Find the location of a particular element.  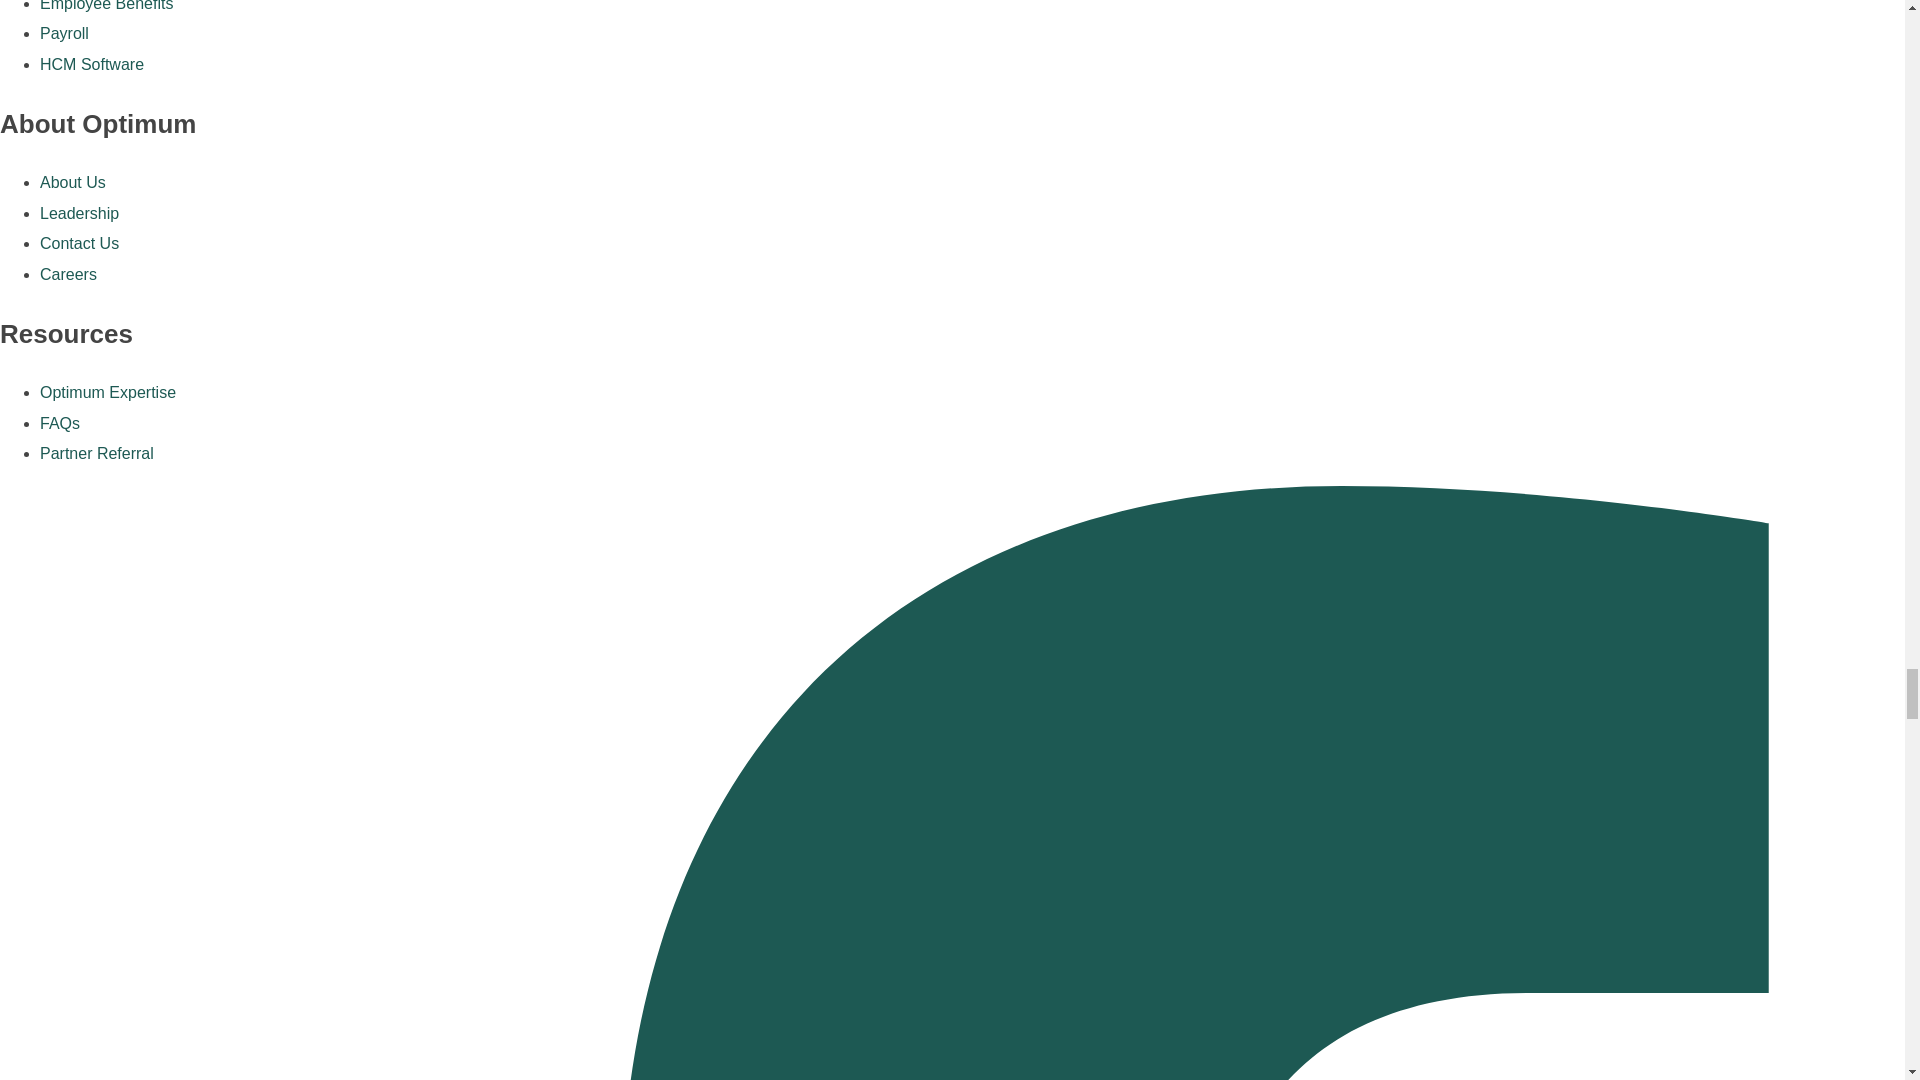

Employee Benefits is located at coordinates (106, 6).